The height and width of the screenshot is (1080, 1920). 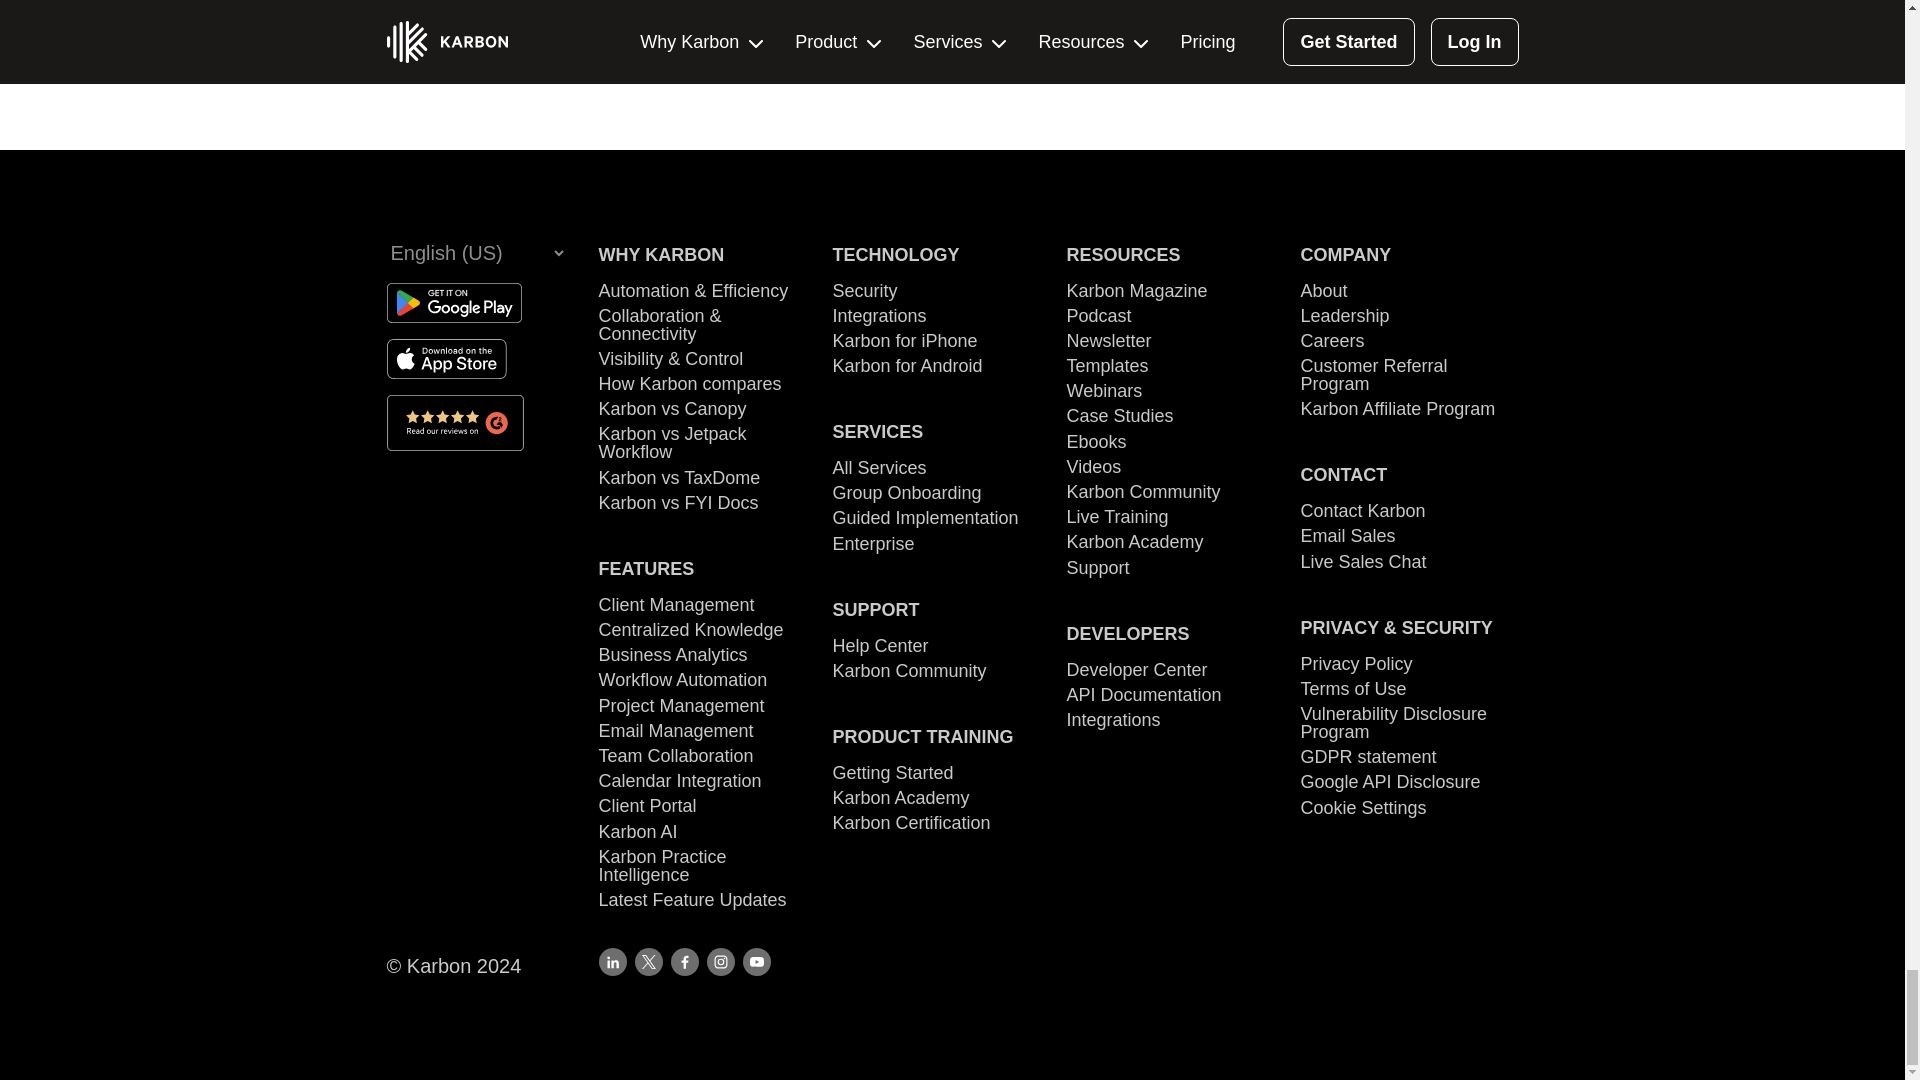 What do you see at coordinates (684, 962) in the screenshot?
I see `Karbon on facebook` at bounding box center [684, 962].